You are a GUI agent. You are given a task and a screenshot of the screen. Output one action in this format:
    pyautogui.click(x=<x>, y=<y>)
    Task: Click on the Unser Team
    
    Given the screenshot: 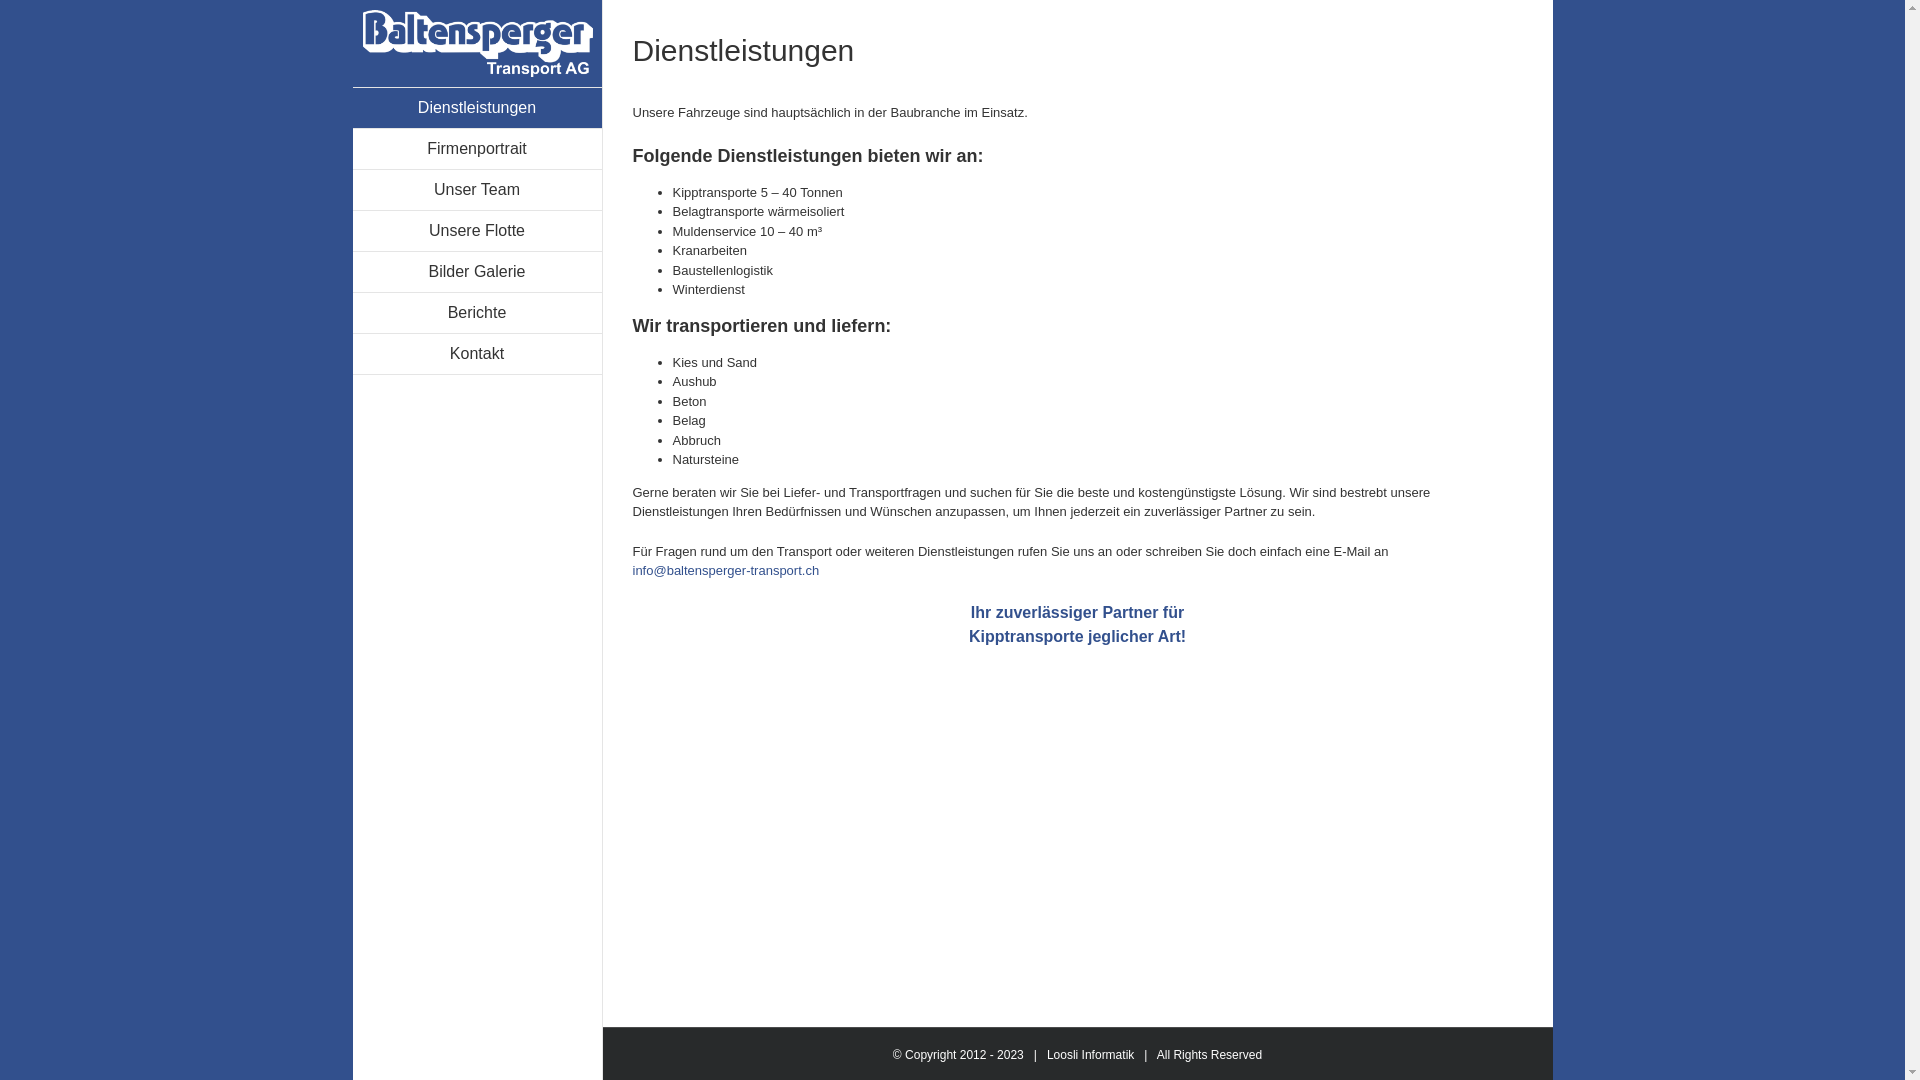 What is the action you would take?
    pyautogui.click(x=476, y=190)
    